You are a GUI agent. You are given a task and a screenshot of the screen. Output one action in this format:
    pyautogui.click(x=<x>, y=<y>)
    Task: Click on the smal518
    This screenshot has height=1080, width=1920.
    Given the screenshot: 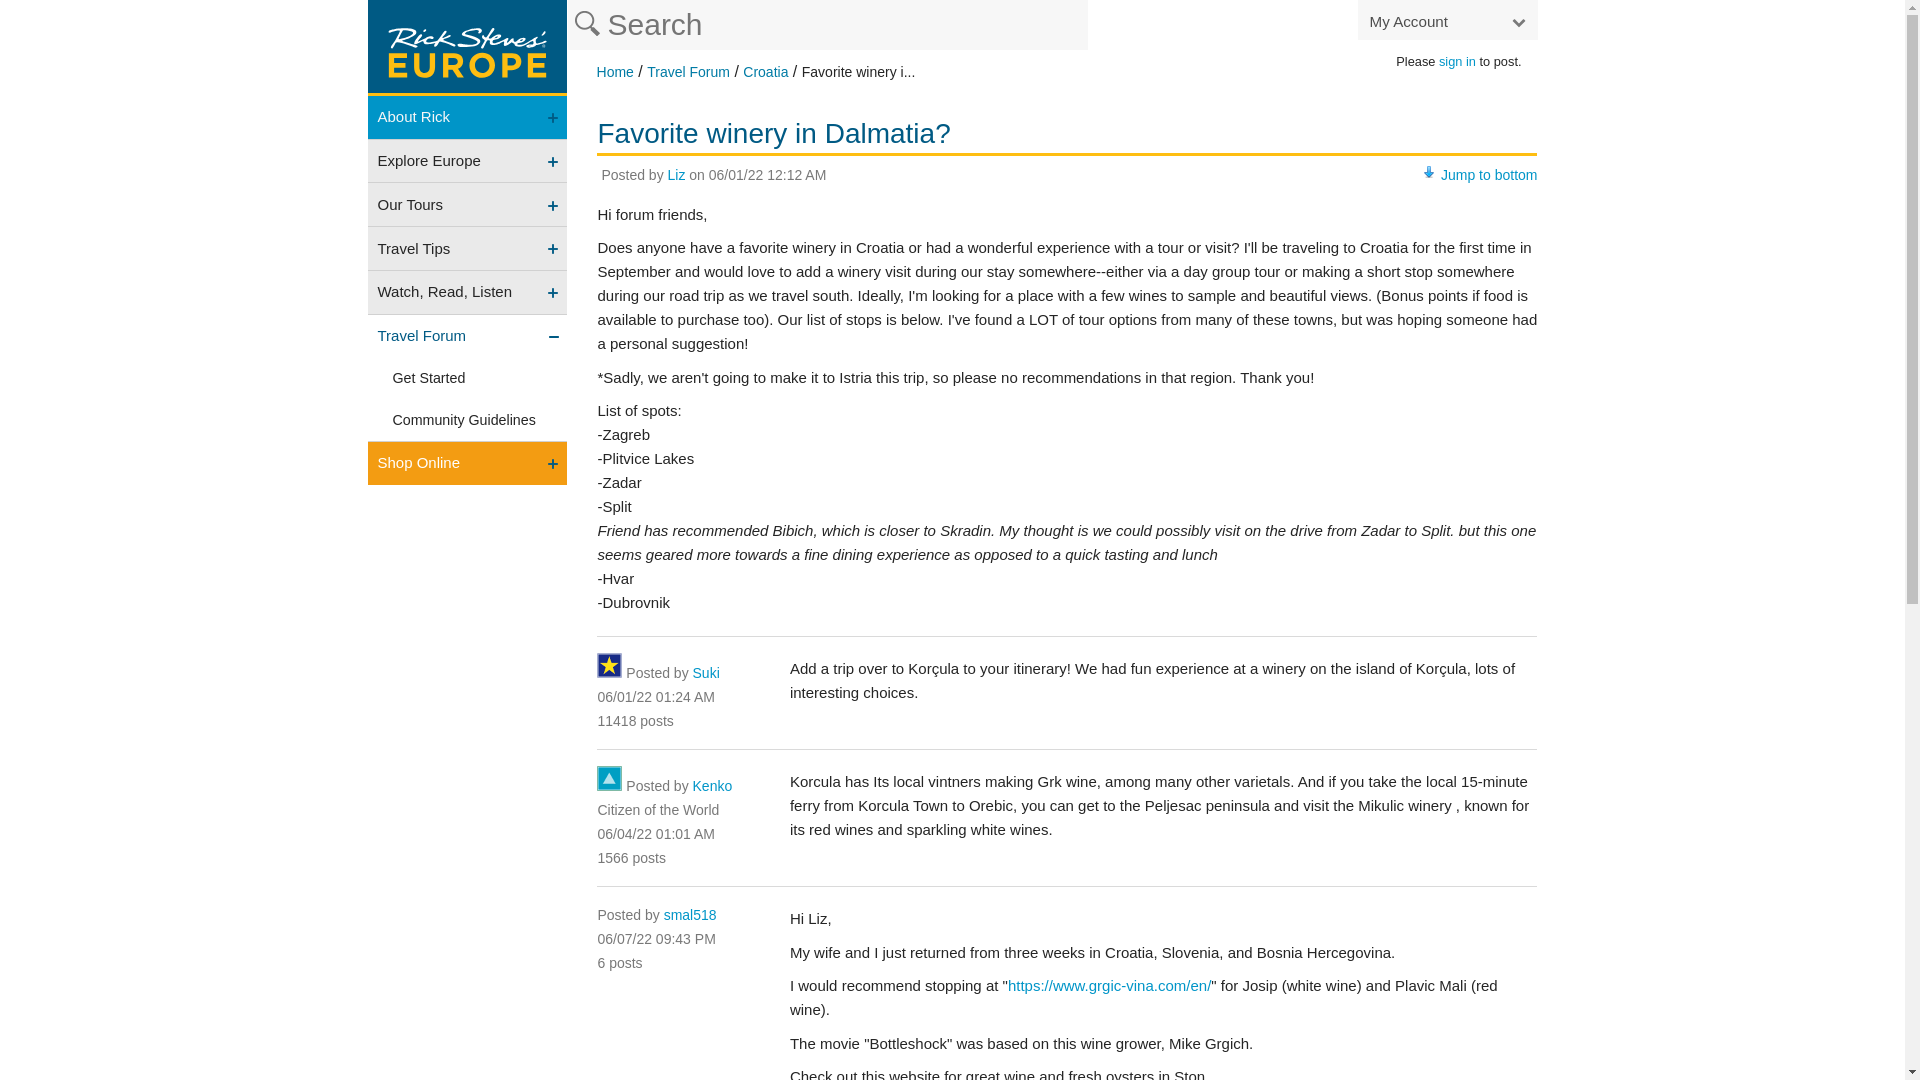 What is the action you would take?
    pyautogui.click(x=690, y=915)
    